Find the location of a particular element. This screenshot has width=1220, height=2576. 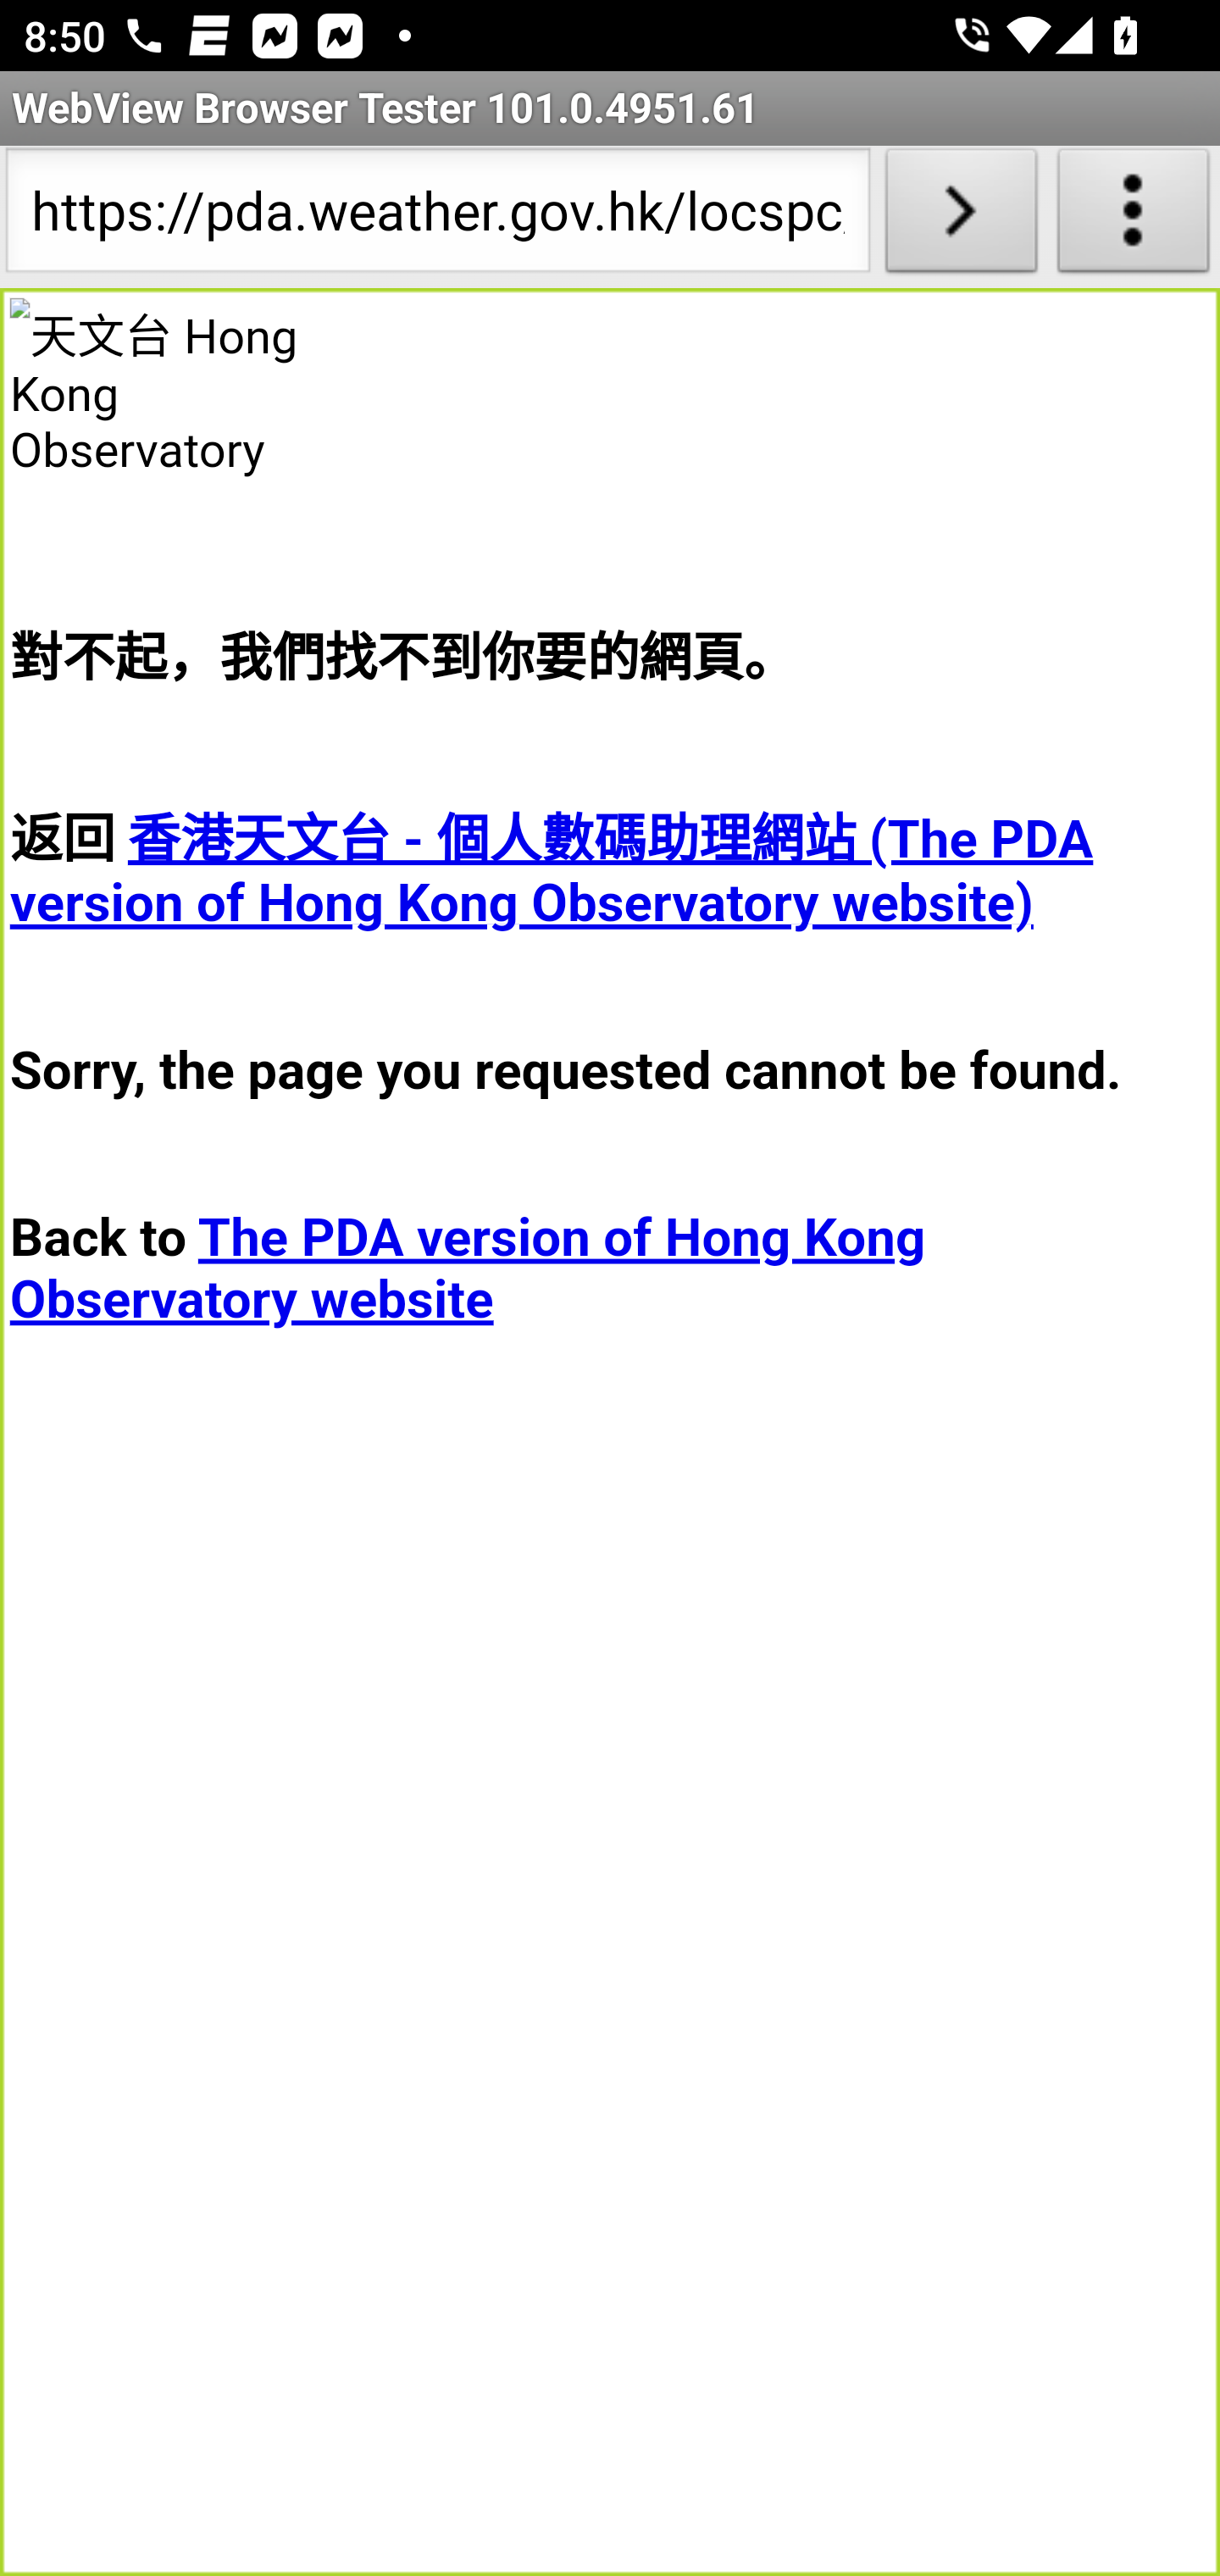

The PDA version of Hong Kong Observatory website is located at coordinates (468, 1268).